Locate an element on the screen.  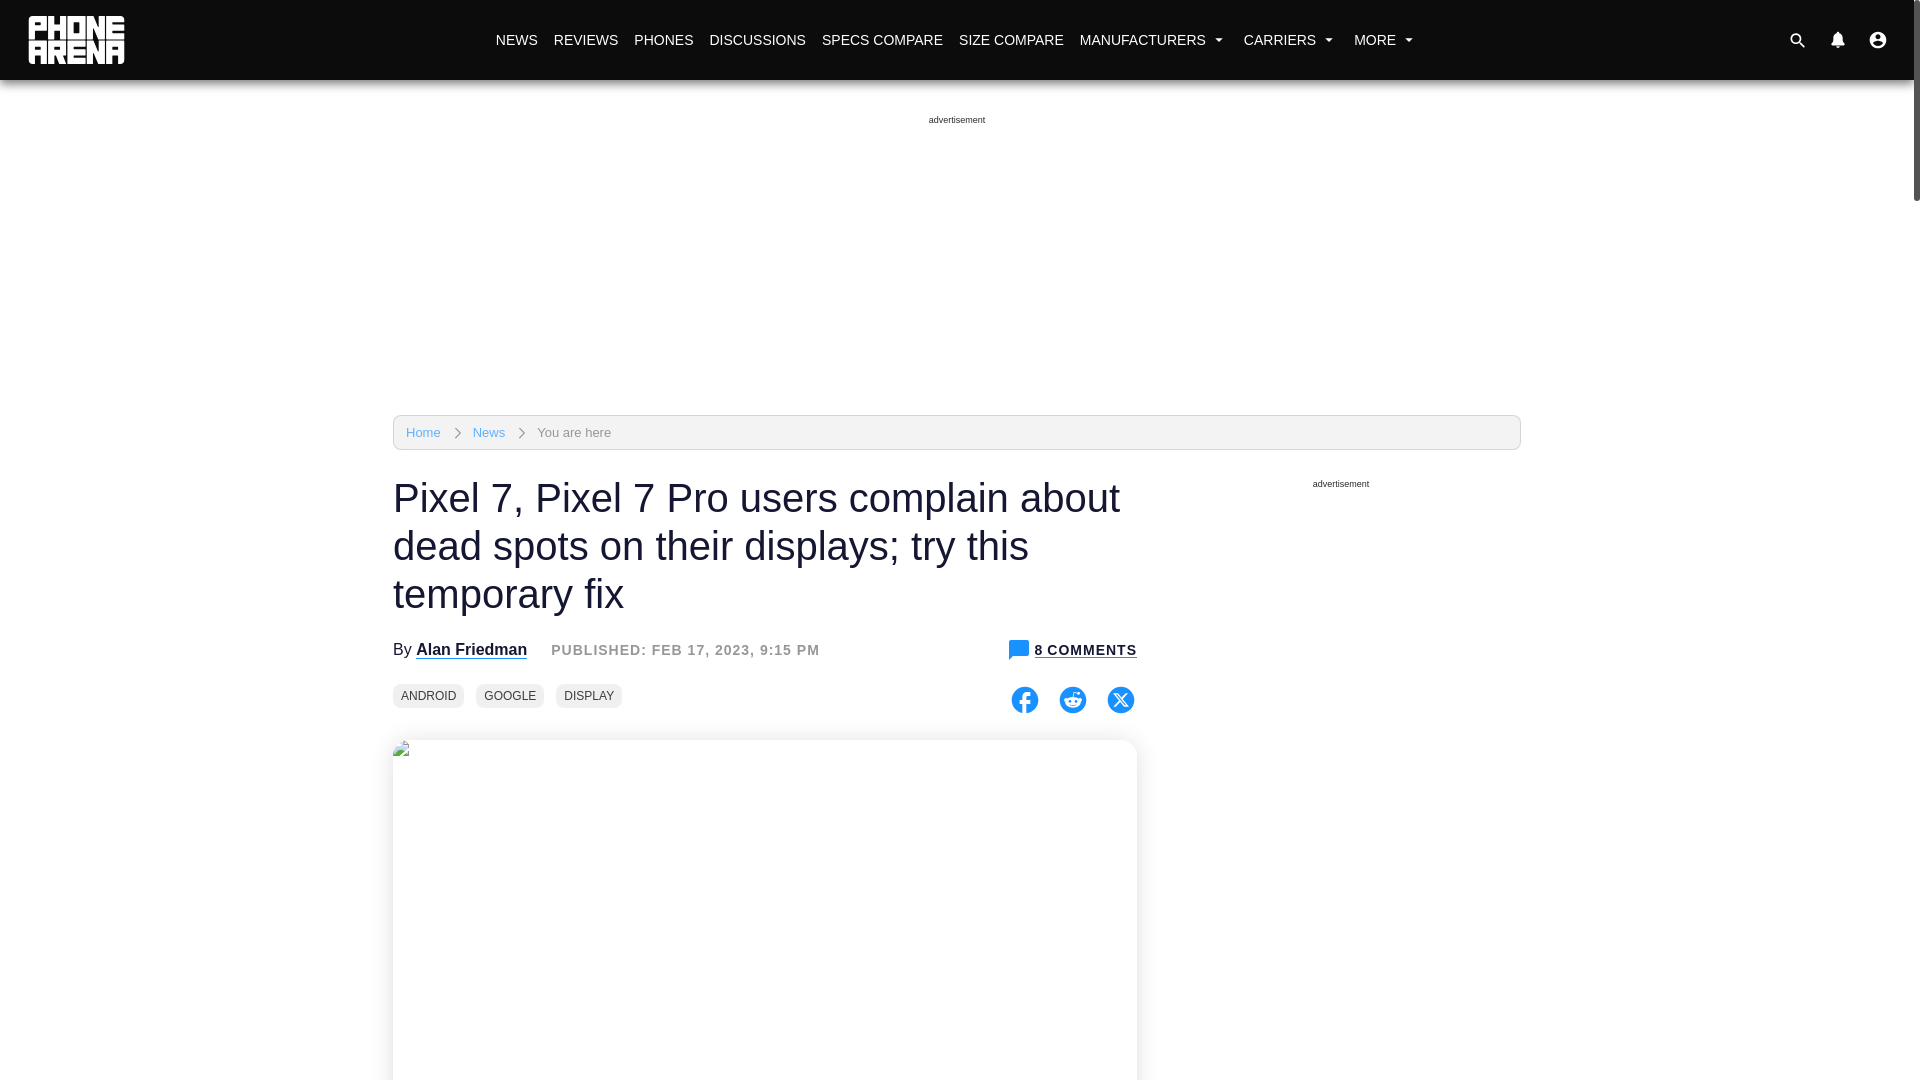
SPECS COMPARE is located at coordinates (882, 40).